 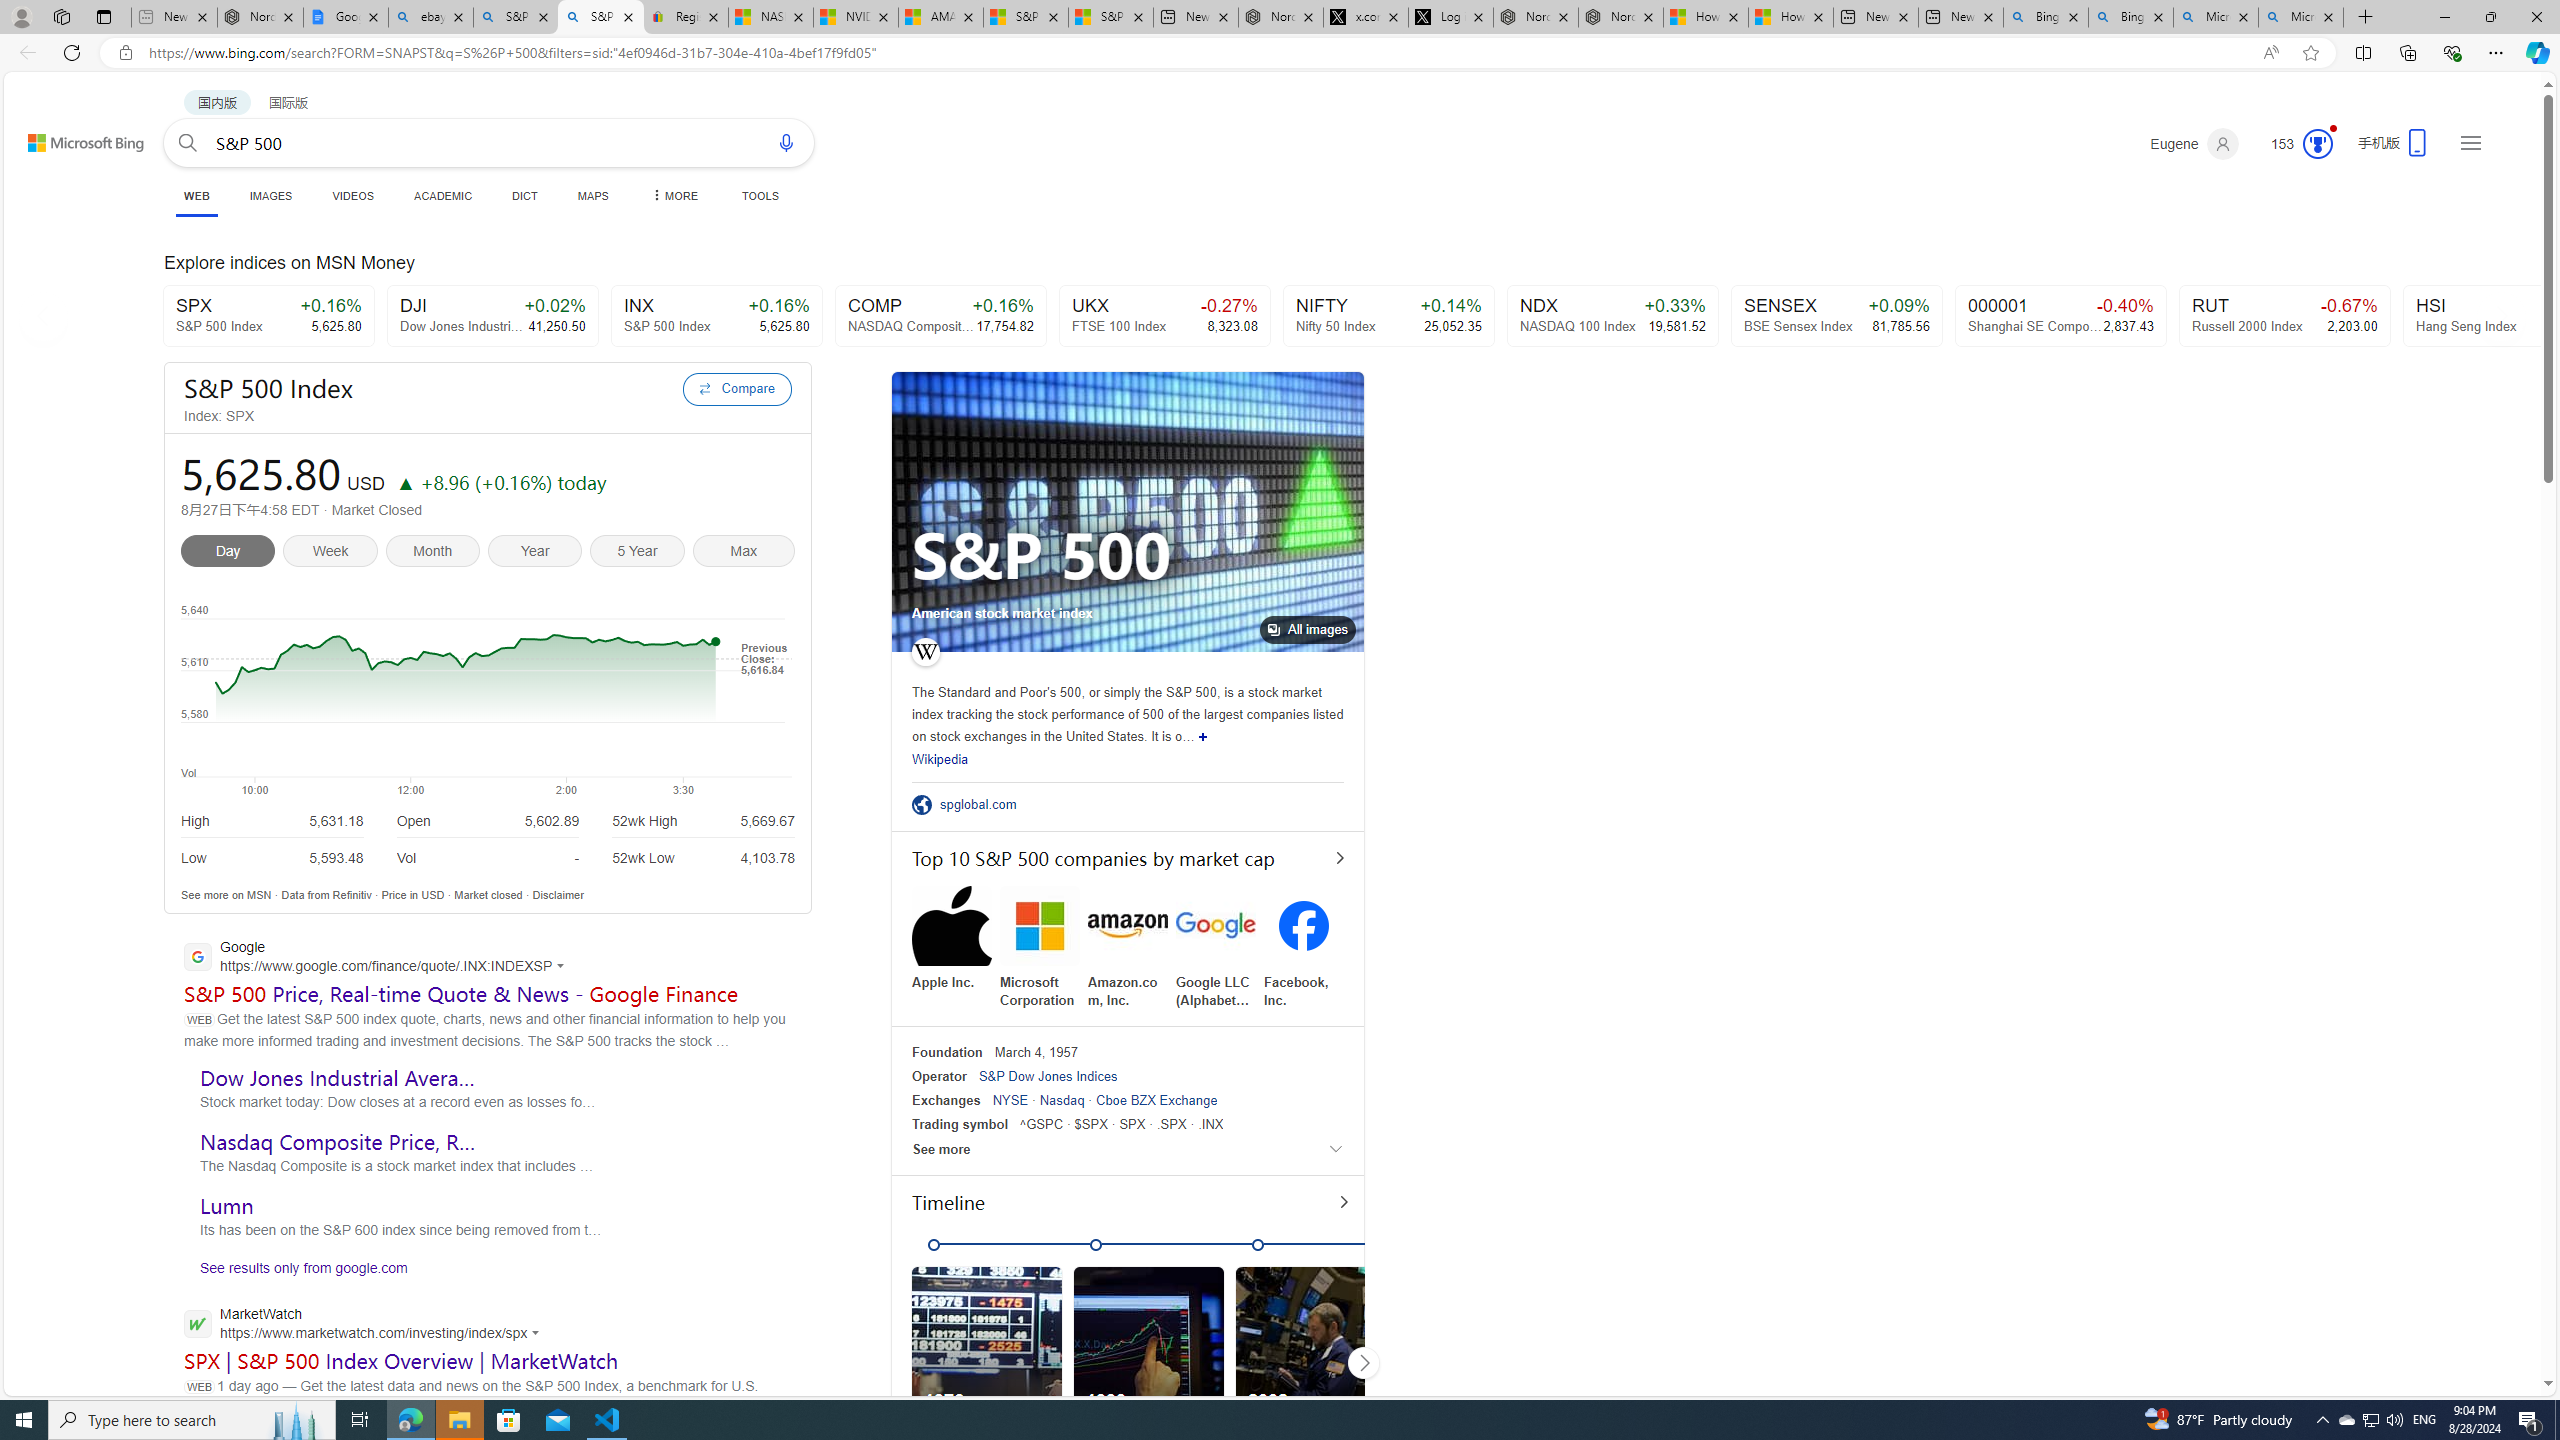 I want to click on S&P 500, Nasdaq end lower, weighed by Nvidia dip | Watch, so click(x=1110, y=17).